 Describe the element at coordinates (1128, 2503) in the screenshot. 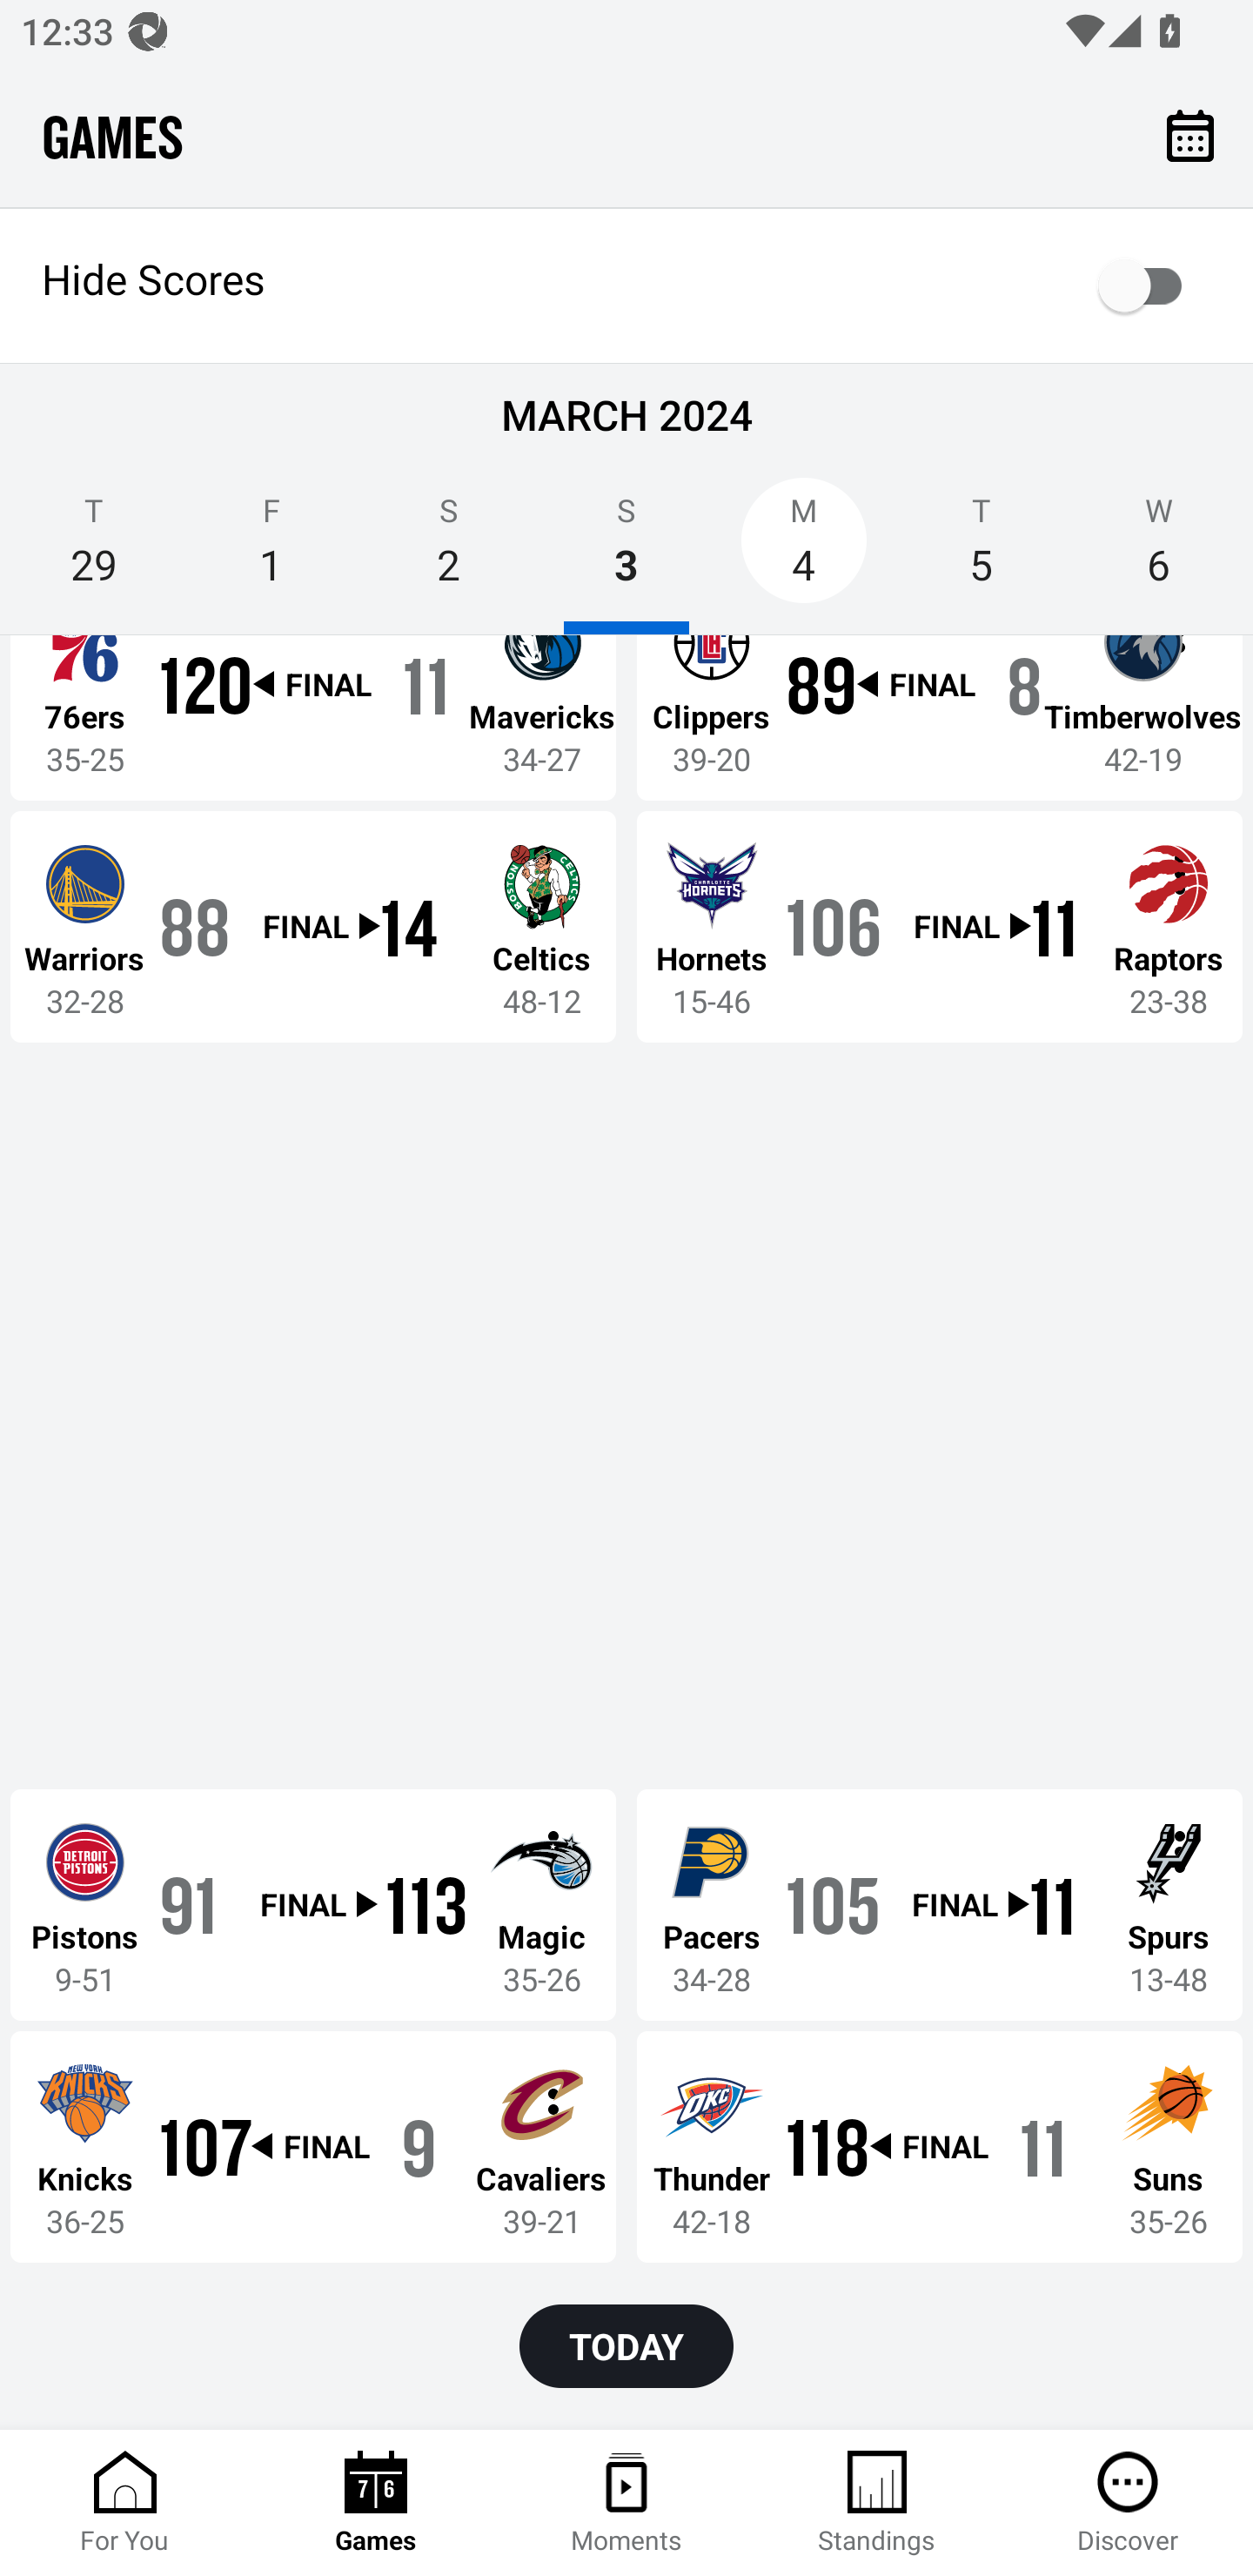

I see `Discover` at that location.